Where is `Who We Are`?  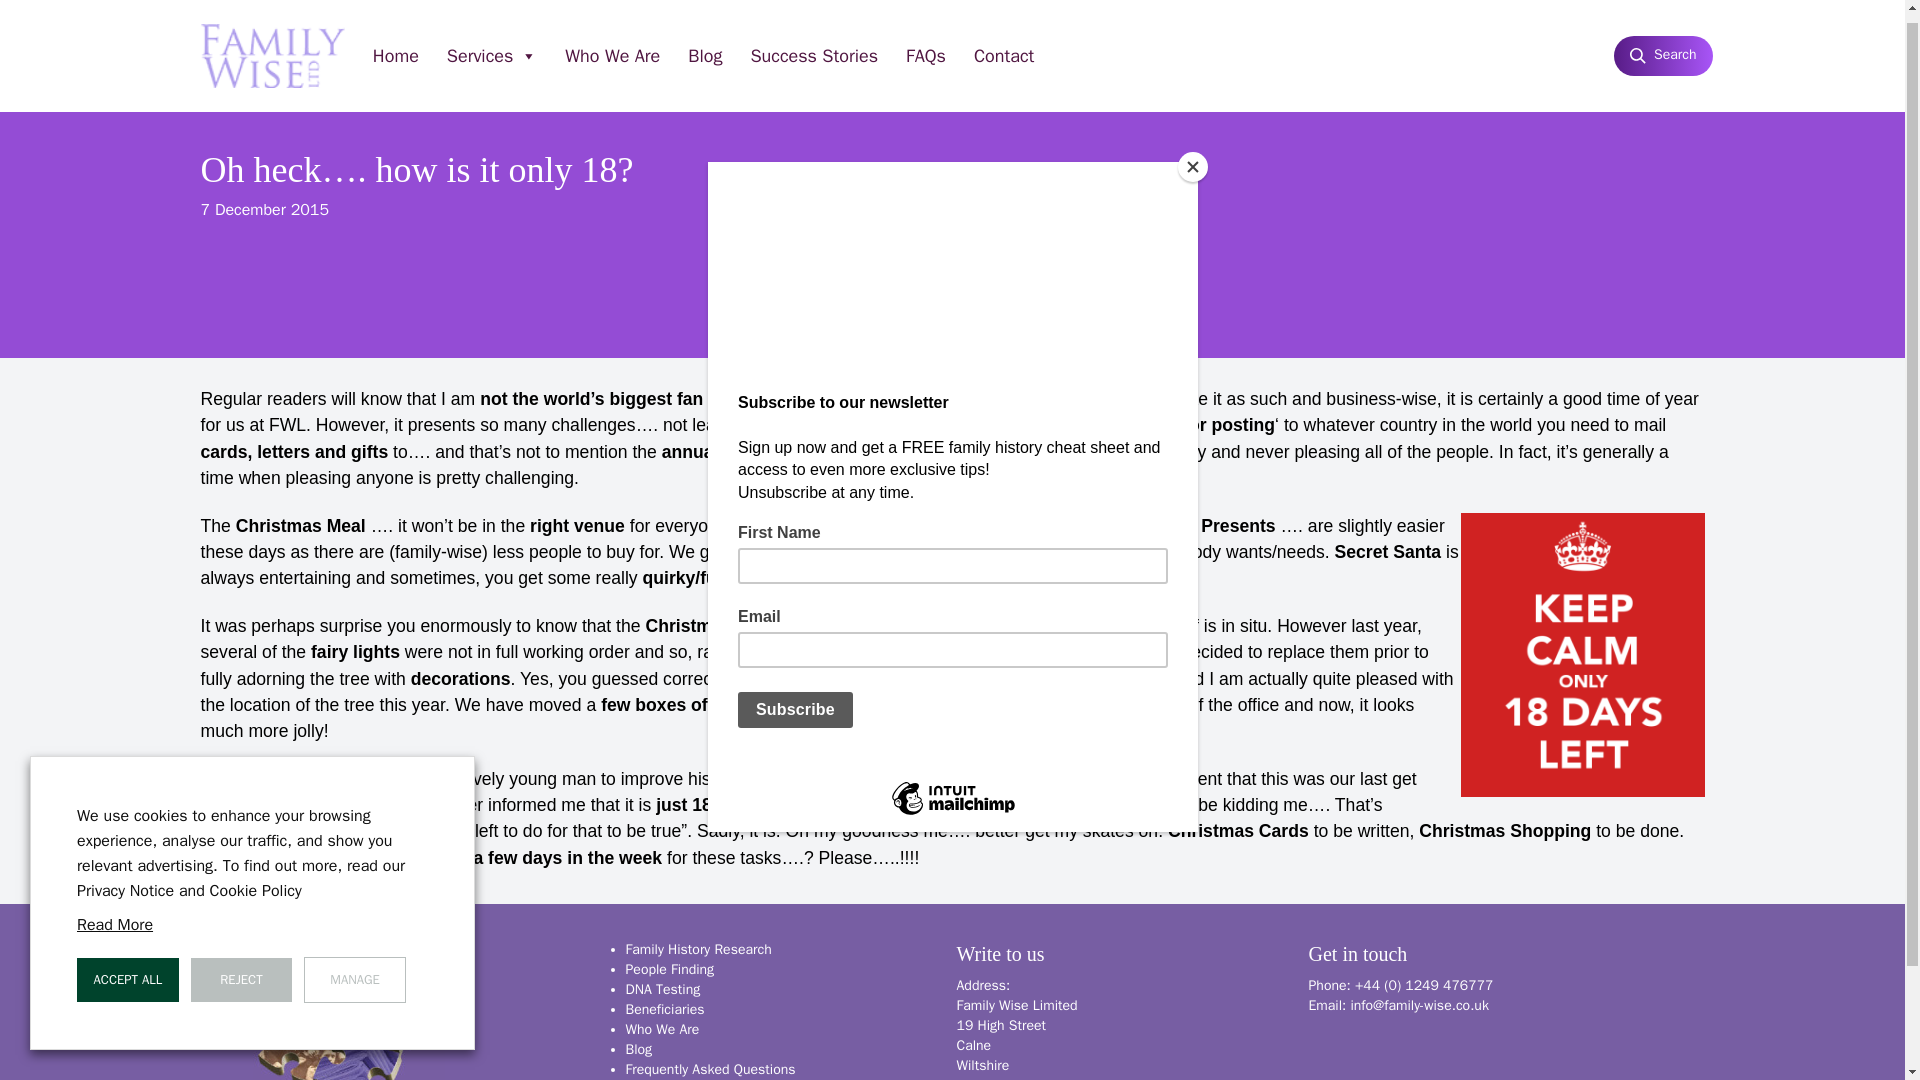
Who We Are is located at coordinates (612, 46).